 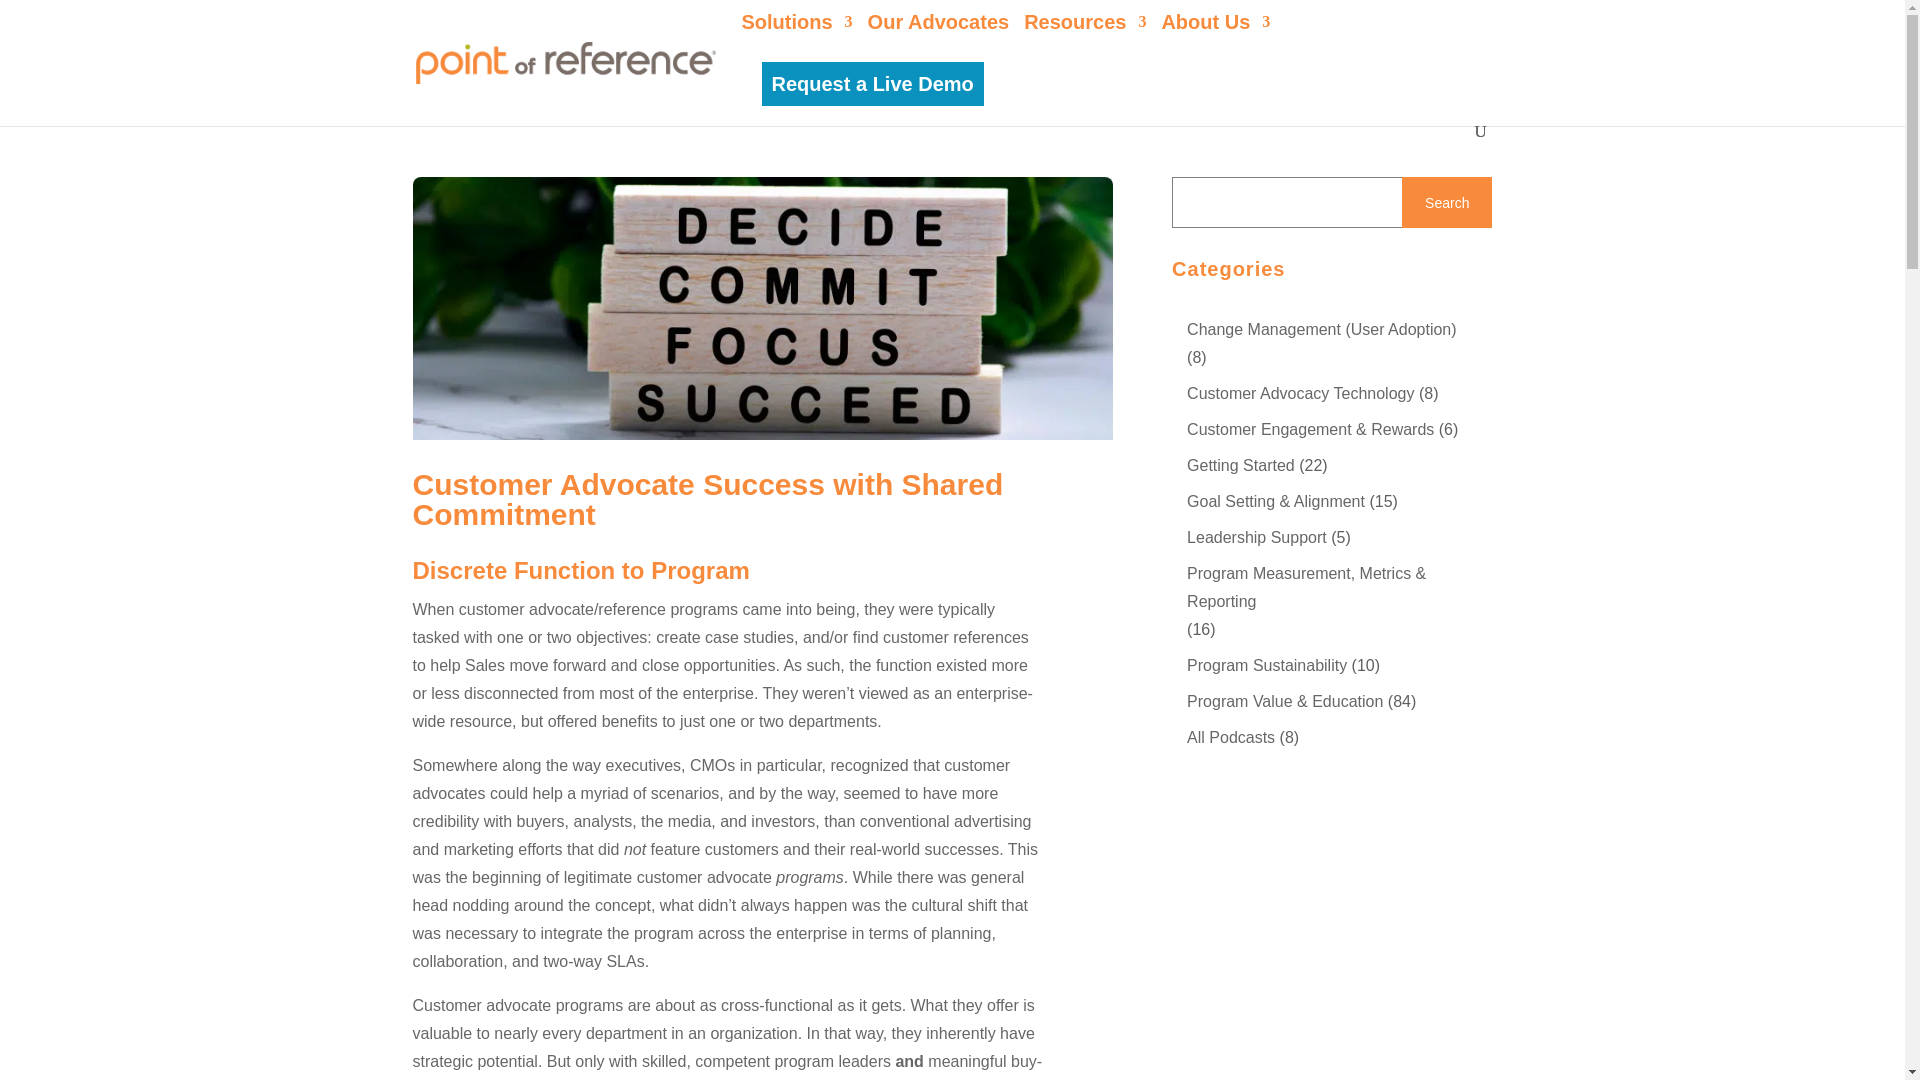 What do you see at coordinates (872, 83) in the screenshot?
I see `Request a Live Demo` at bounding box center [872, 83].